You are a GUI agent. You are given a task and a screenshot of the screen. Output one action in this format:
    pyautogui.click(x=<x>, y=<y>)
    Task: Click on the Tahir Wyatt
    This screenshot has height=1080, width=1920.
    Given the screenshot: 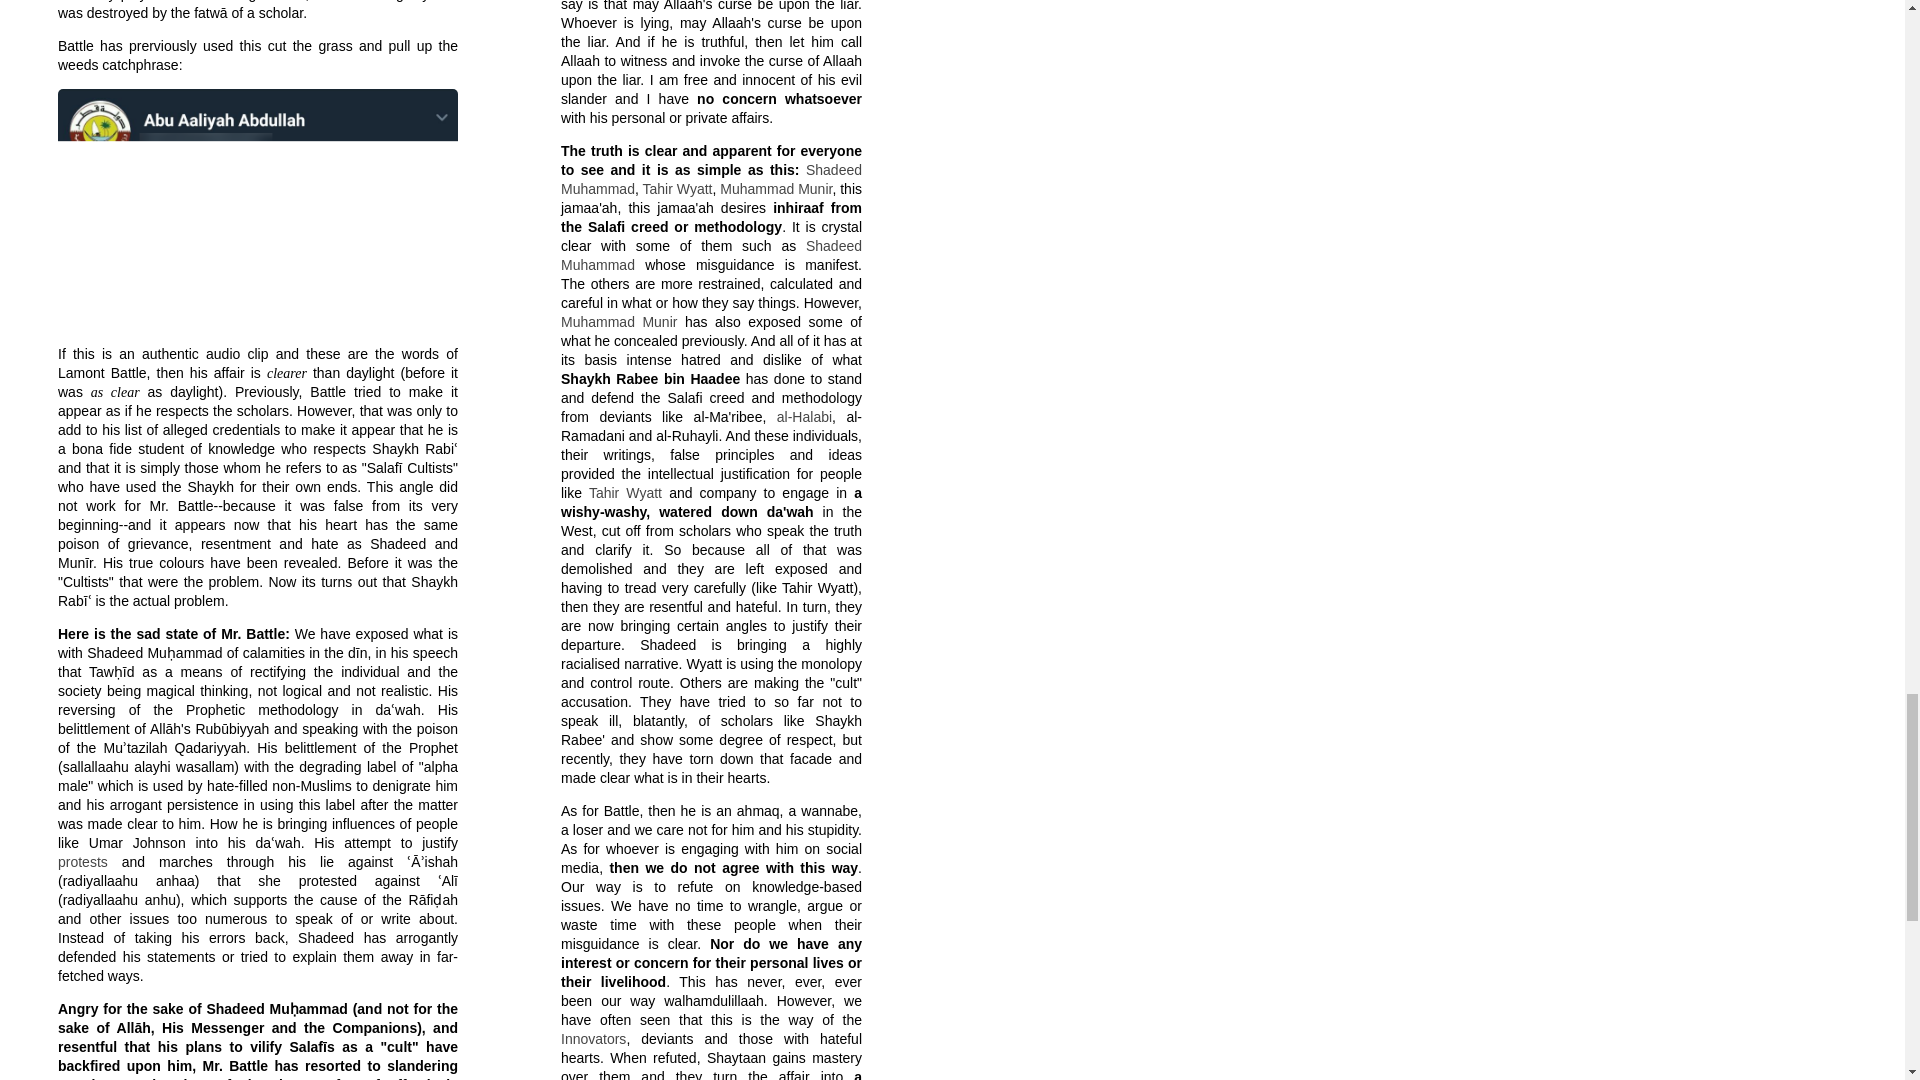 What is the action you would take?
    pyautogui.click(x=626, y=492)
    